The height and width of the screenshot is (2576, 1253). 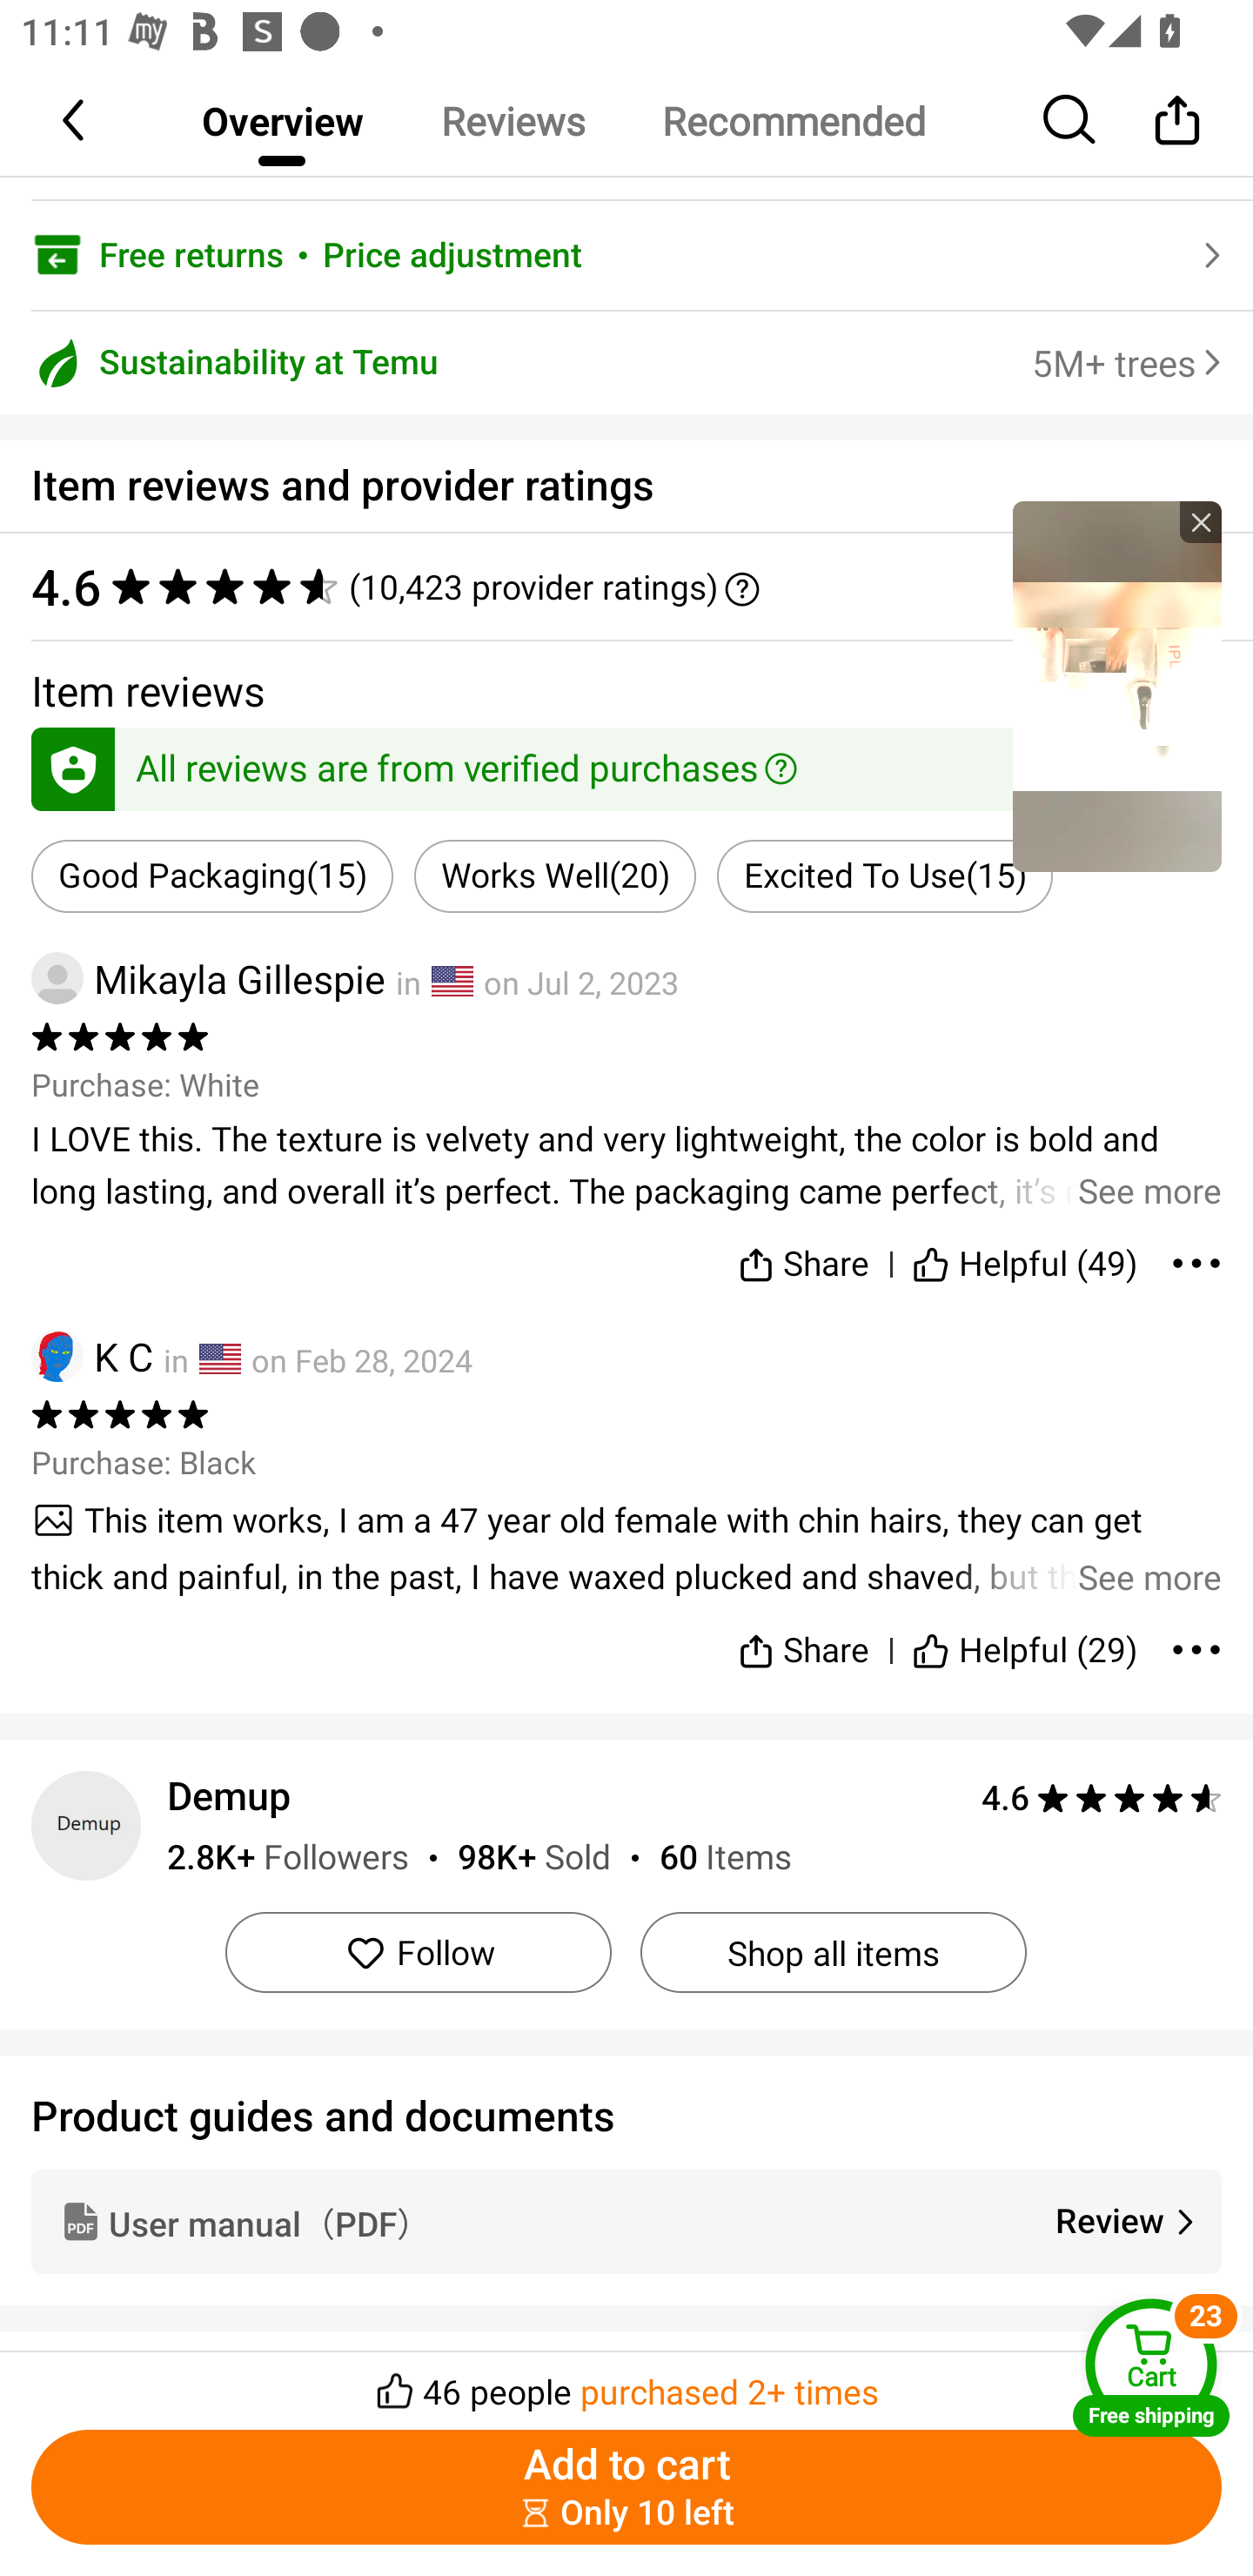 I want to click on   Follow, so click(x=418, y=1953).